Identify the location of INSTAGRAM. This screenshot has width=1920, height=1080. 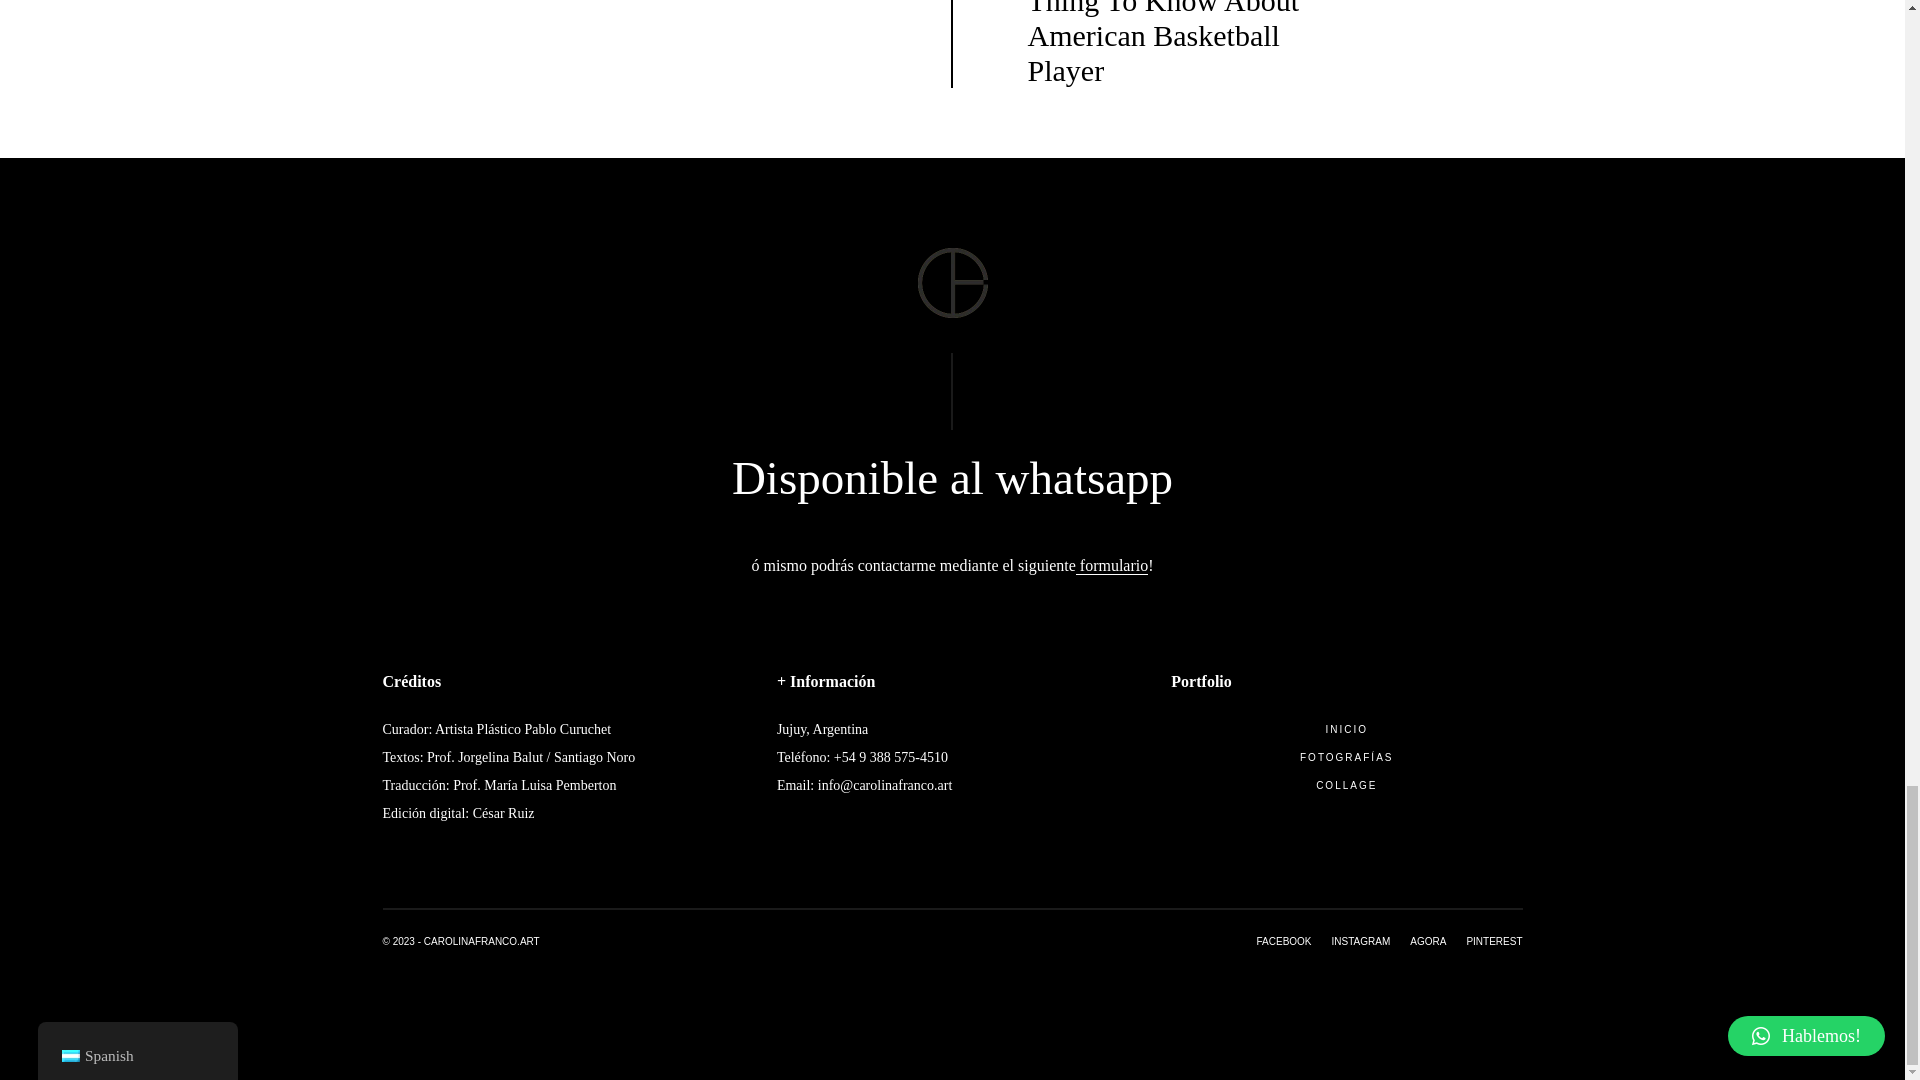
(1350, 942).